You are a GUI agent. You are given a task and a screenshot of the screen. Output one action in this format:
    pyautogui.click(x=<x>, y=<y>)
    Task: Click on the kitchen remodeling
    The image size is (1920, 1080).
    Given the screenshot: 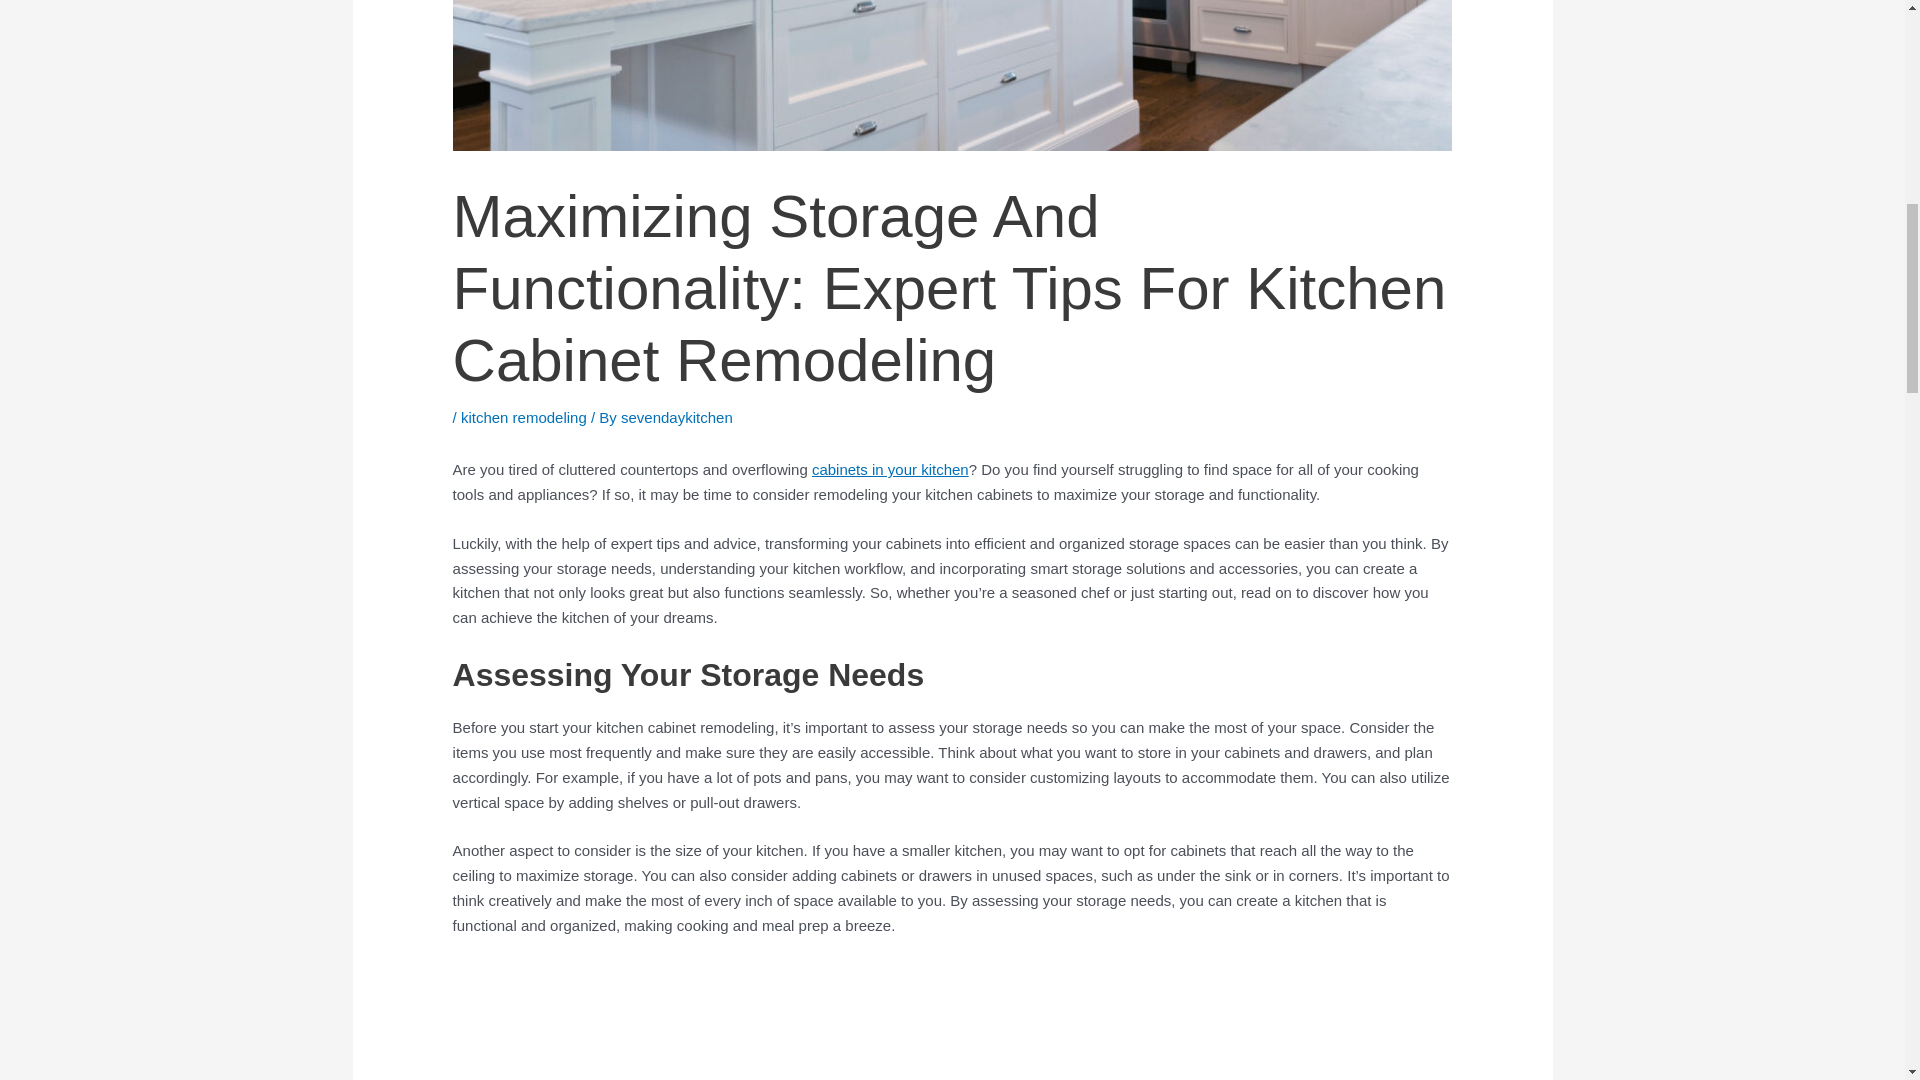 What is the action you would take?
    pyautogui.click(x=524, y=416)
    